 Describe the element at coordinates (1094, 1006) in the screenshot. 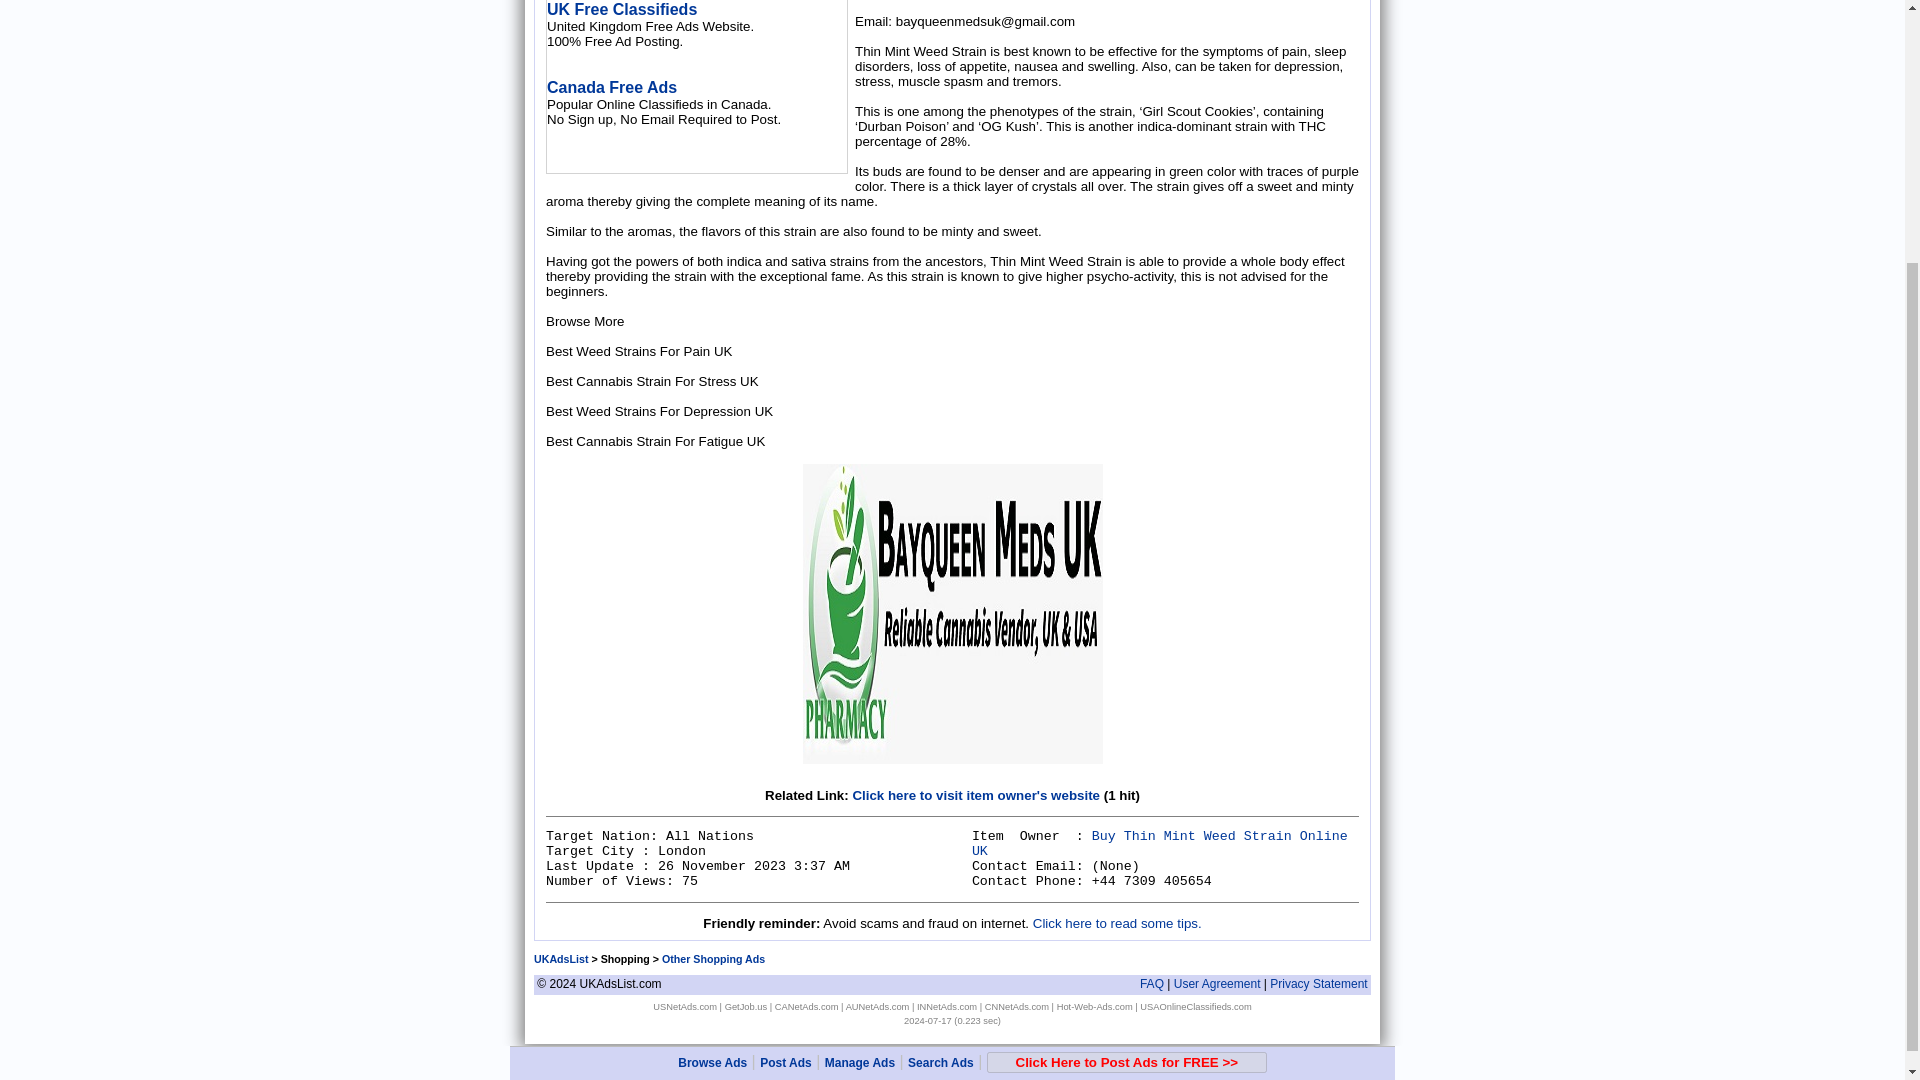

I see `Hot-Web-Ads.com` at that location.